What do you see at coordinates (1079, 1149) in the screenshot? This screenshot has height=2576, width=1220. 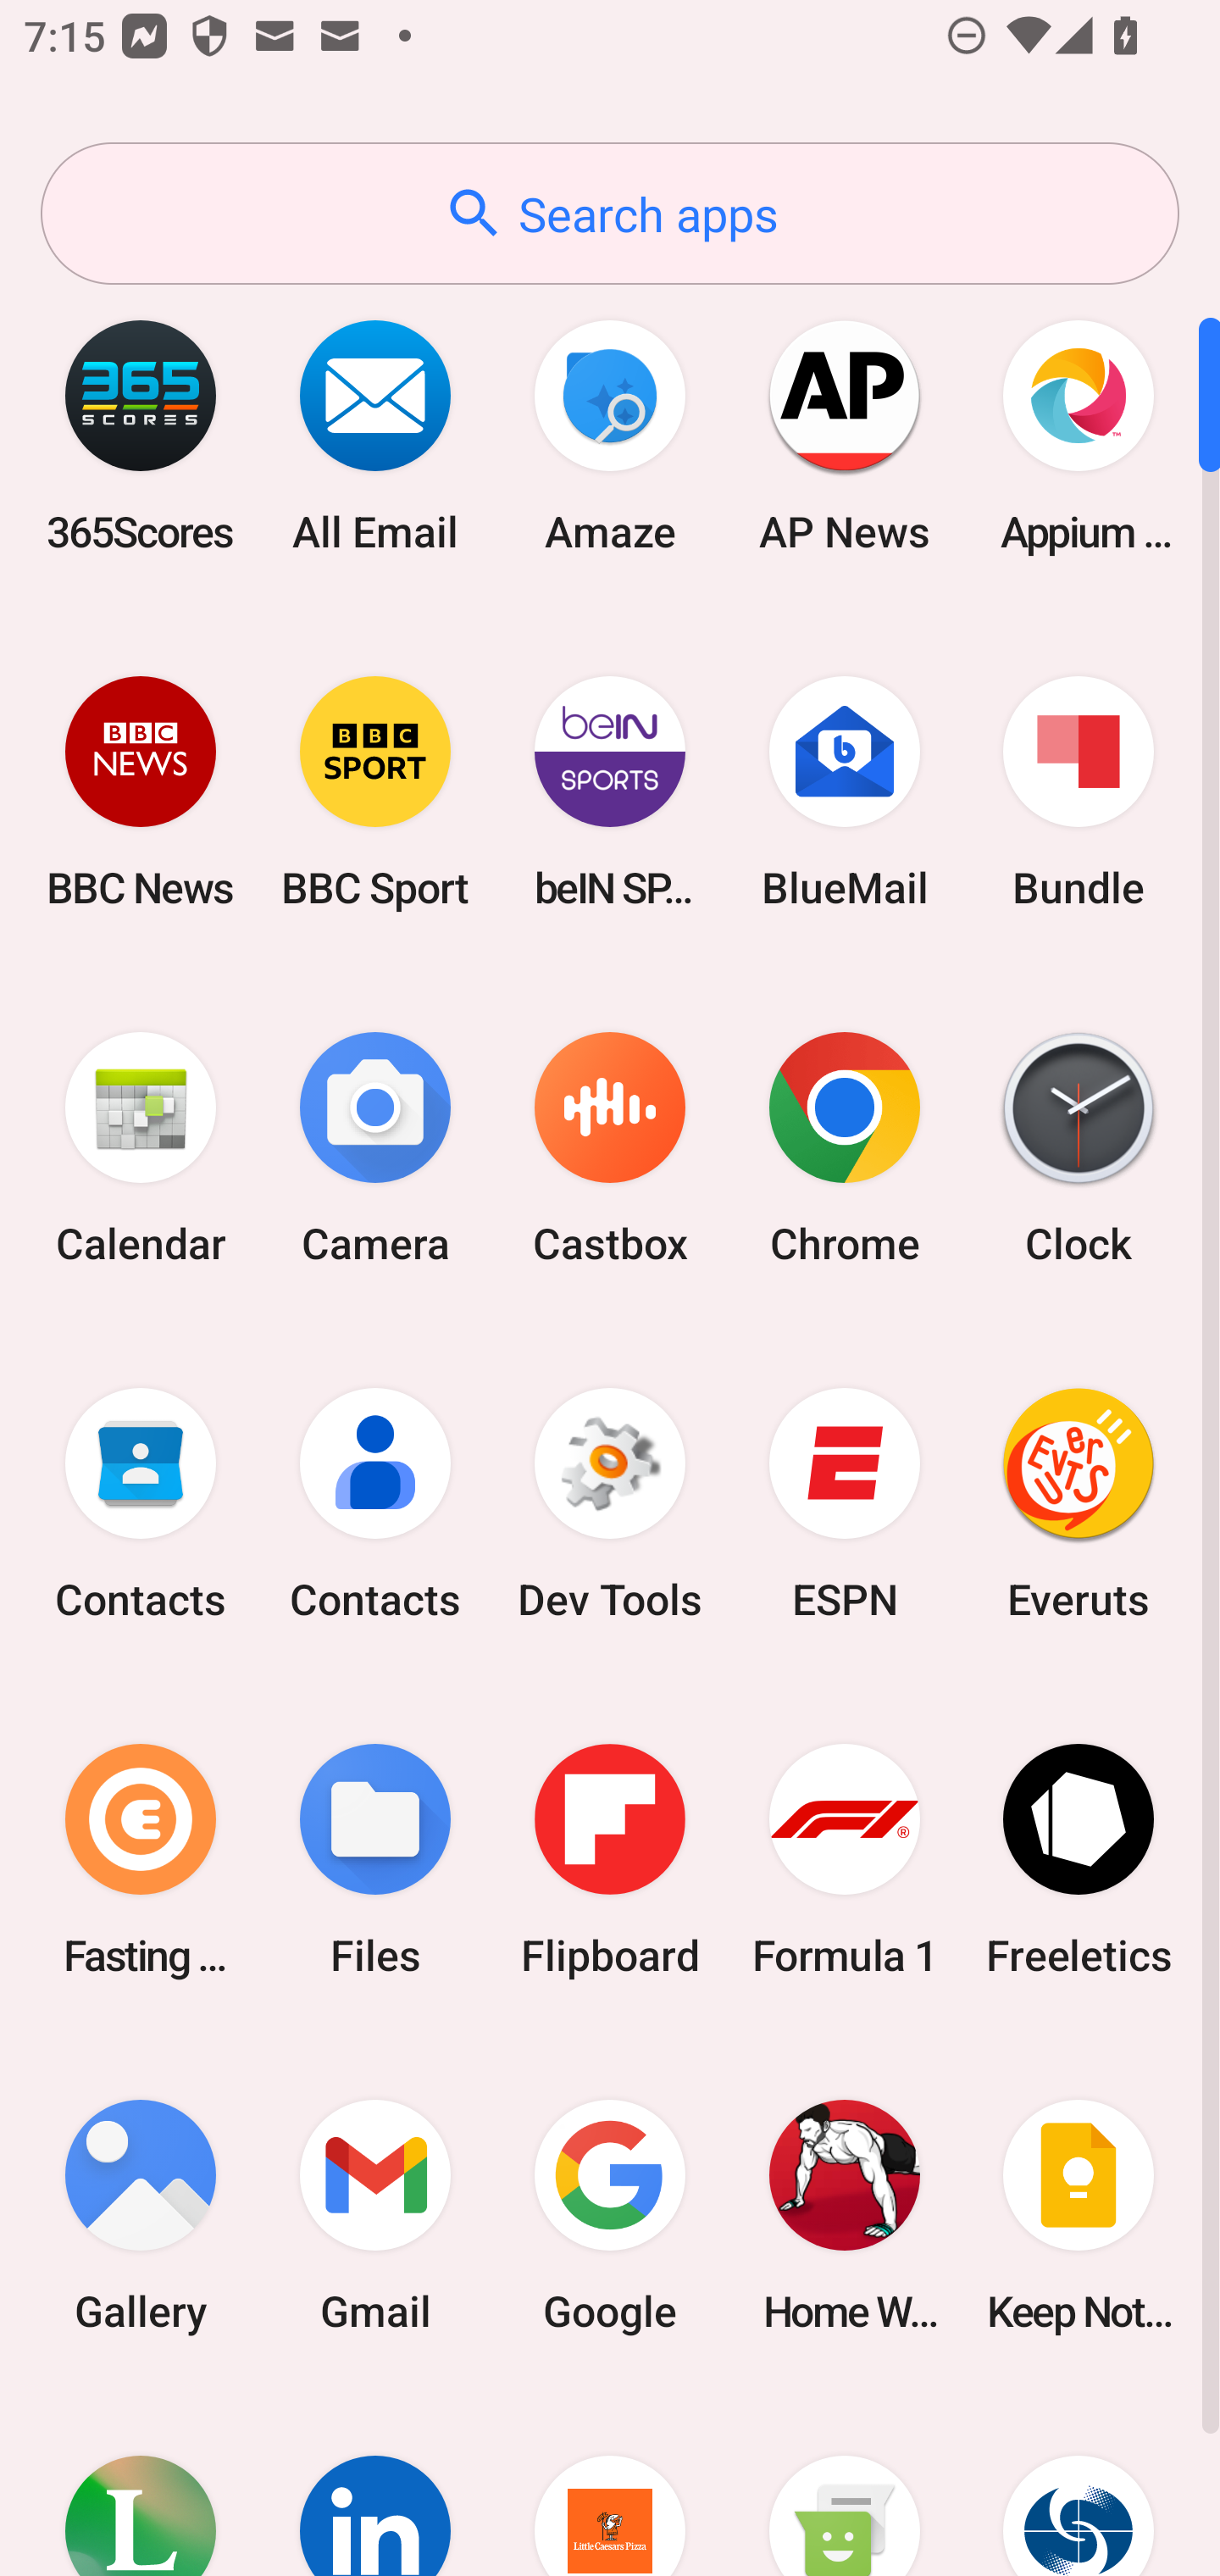 I see `Clock` at bounding box center [1079, 1149].